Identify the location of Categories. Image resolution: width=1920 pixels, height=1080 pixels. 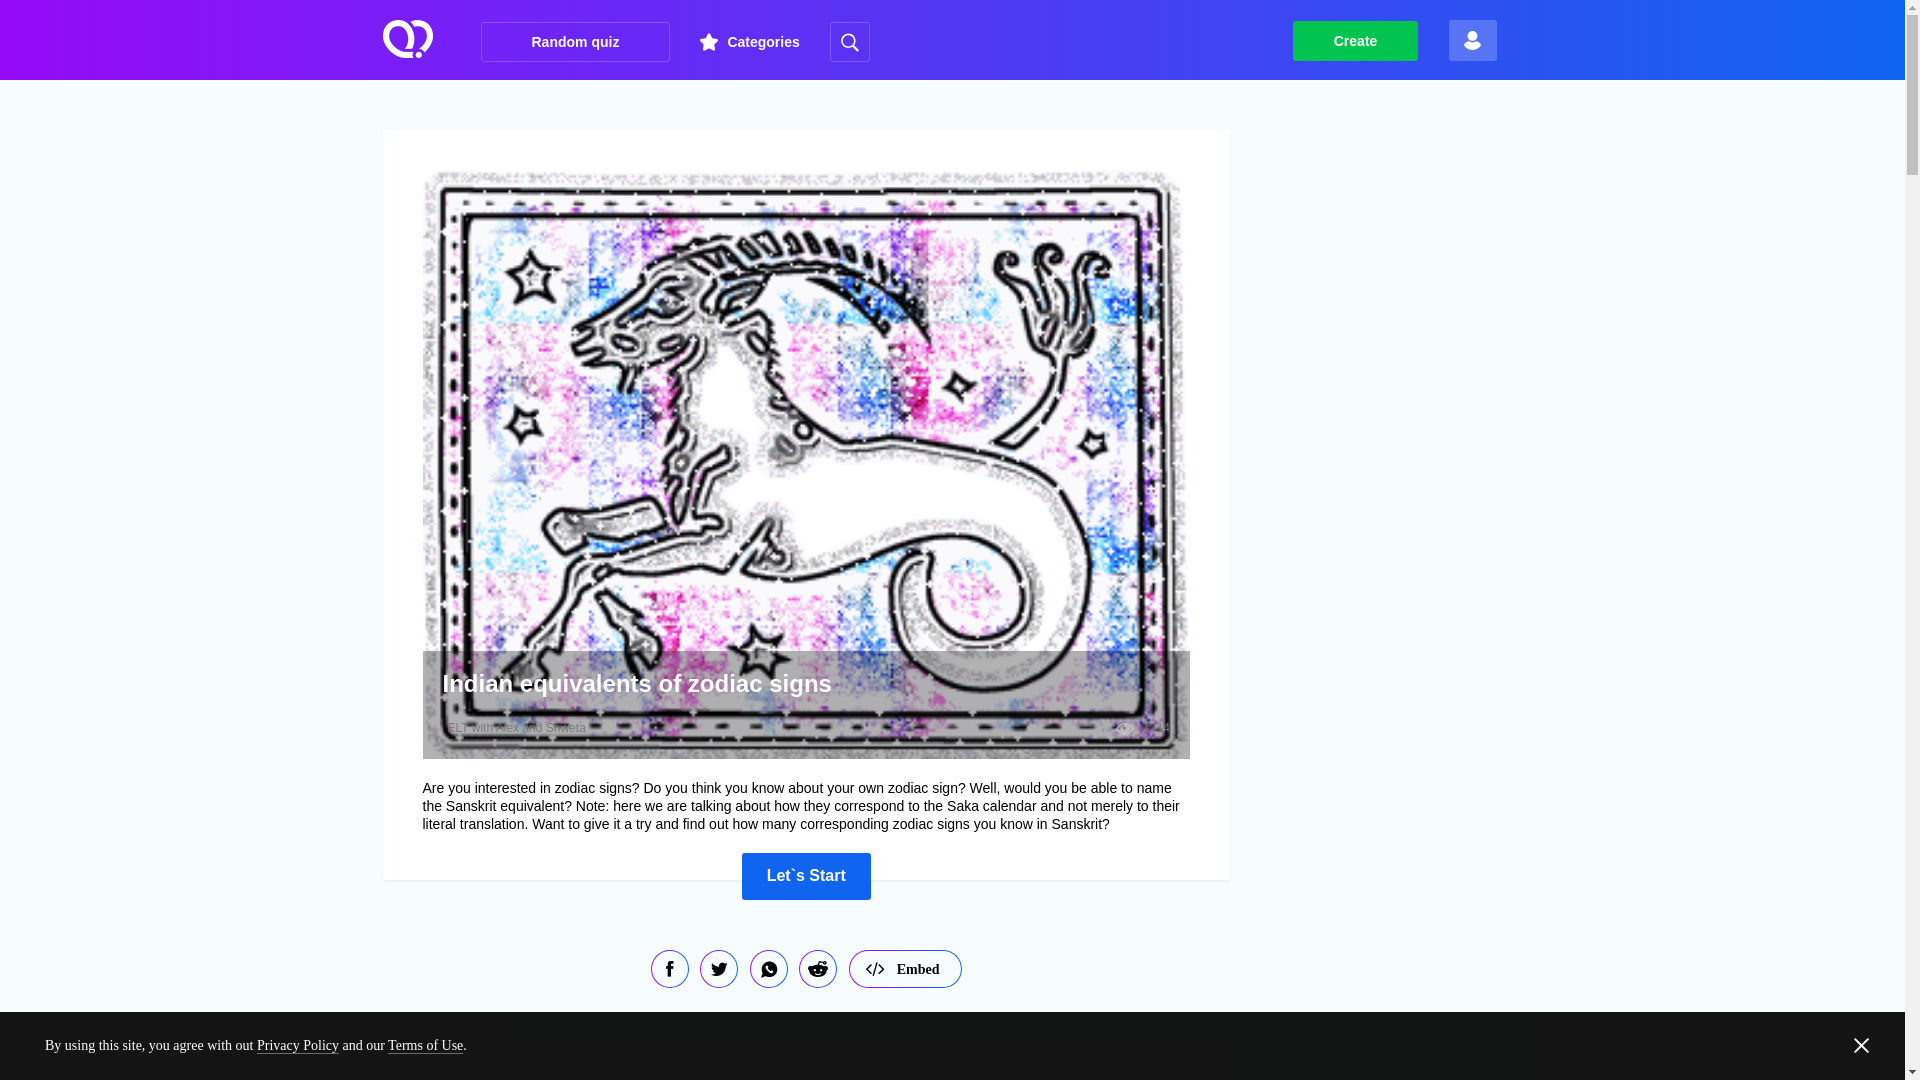
(749, 42).